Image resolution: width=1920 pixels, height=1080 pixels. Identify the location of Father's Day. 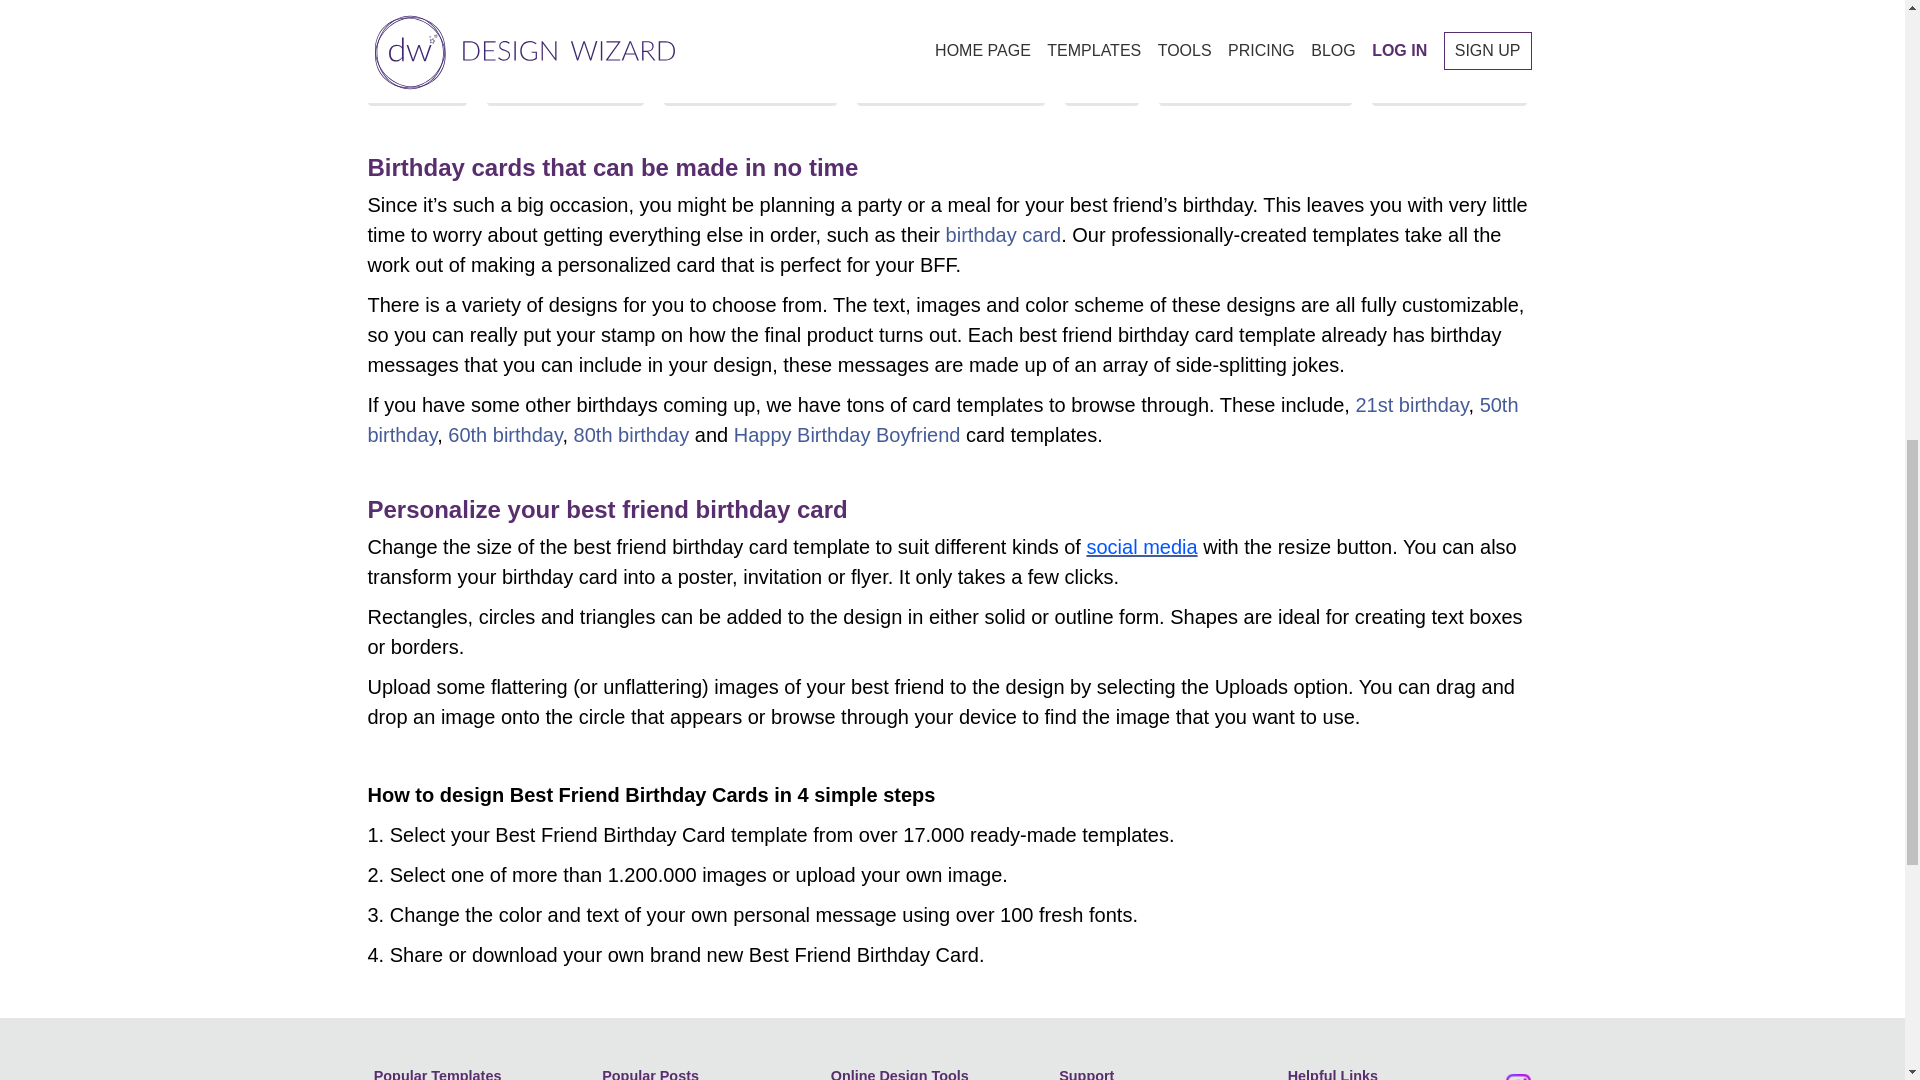
(810, 4).